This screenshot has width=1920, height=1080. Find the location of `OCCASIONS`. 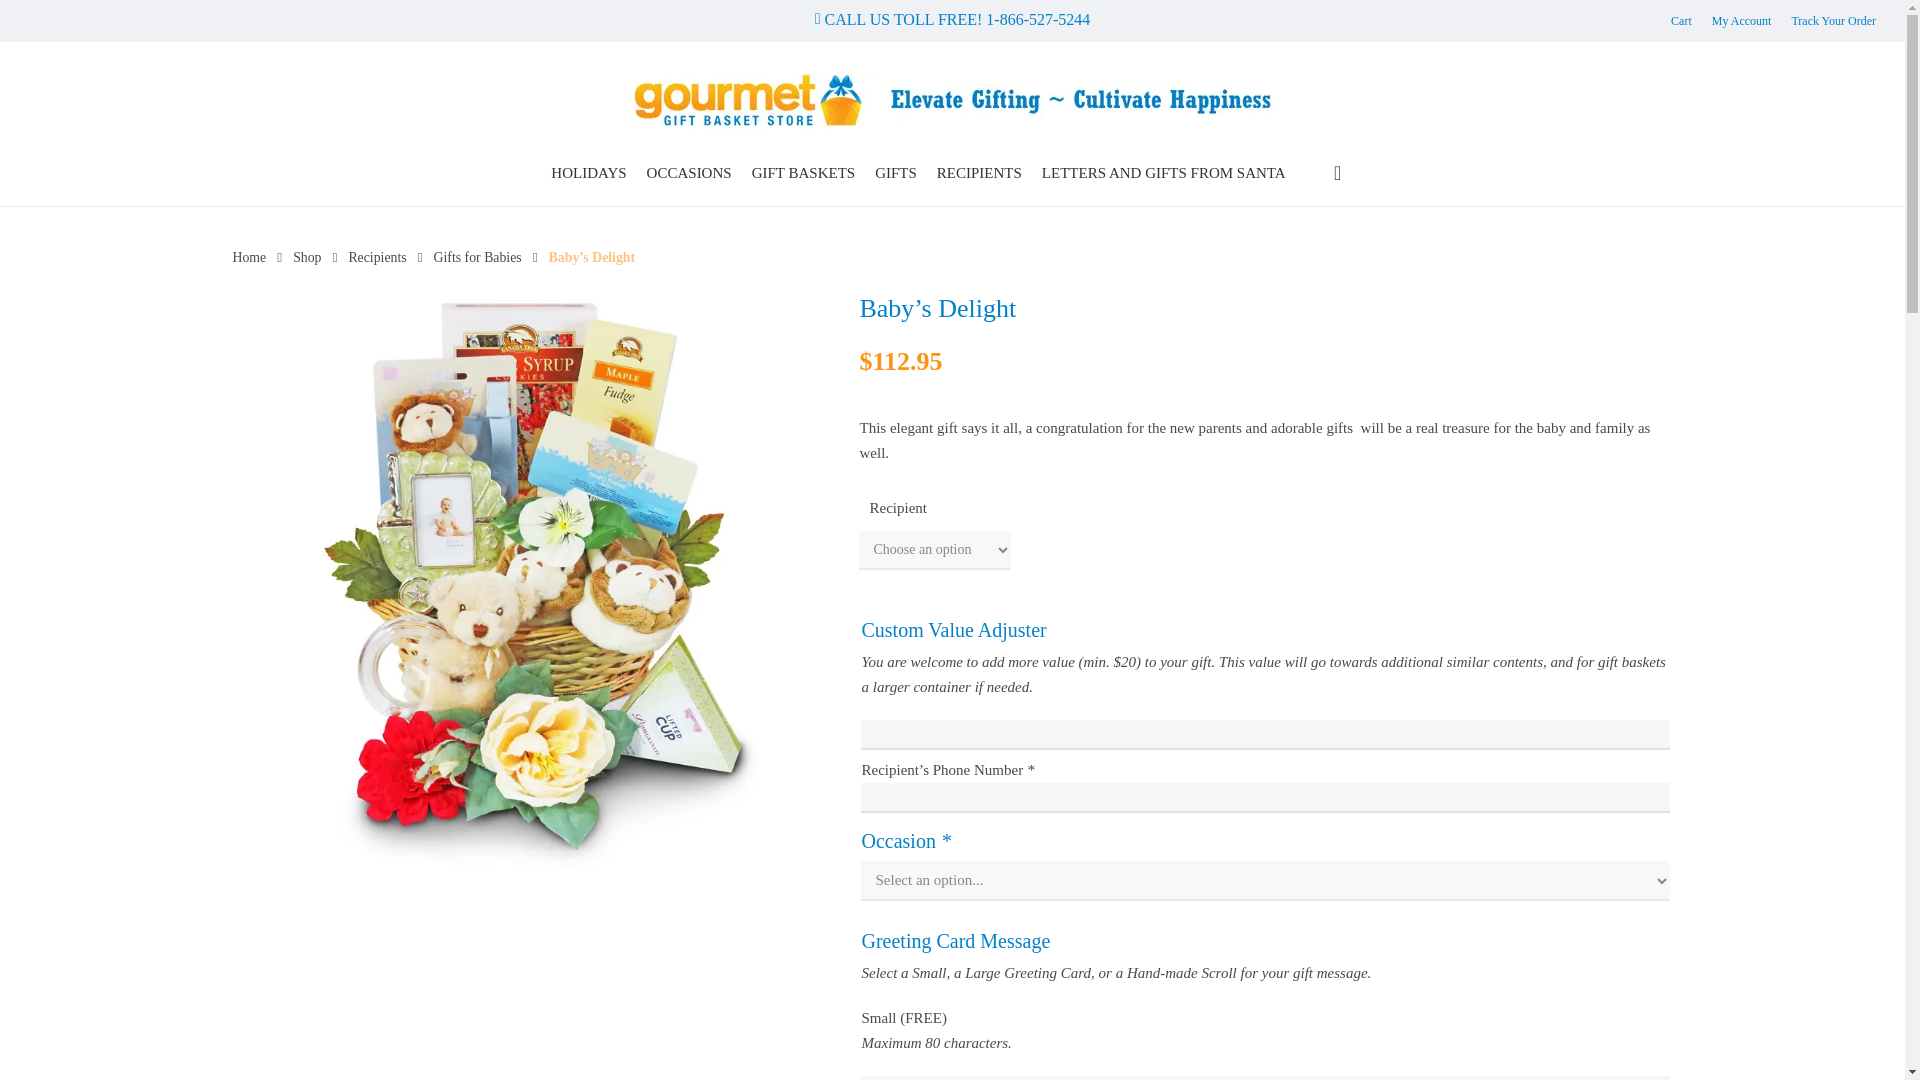

OCCASIONS is located at coordinates (689, 172).